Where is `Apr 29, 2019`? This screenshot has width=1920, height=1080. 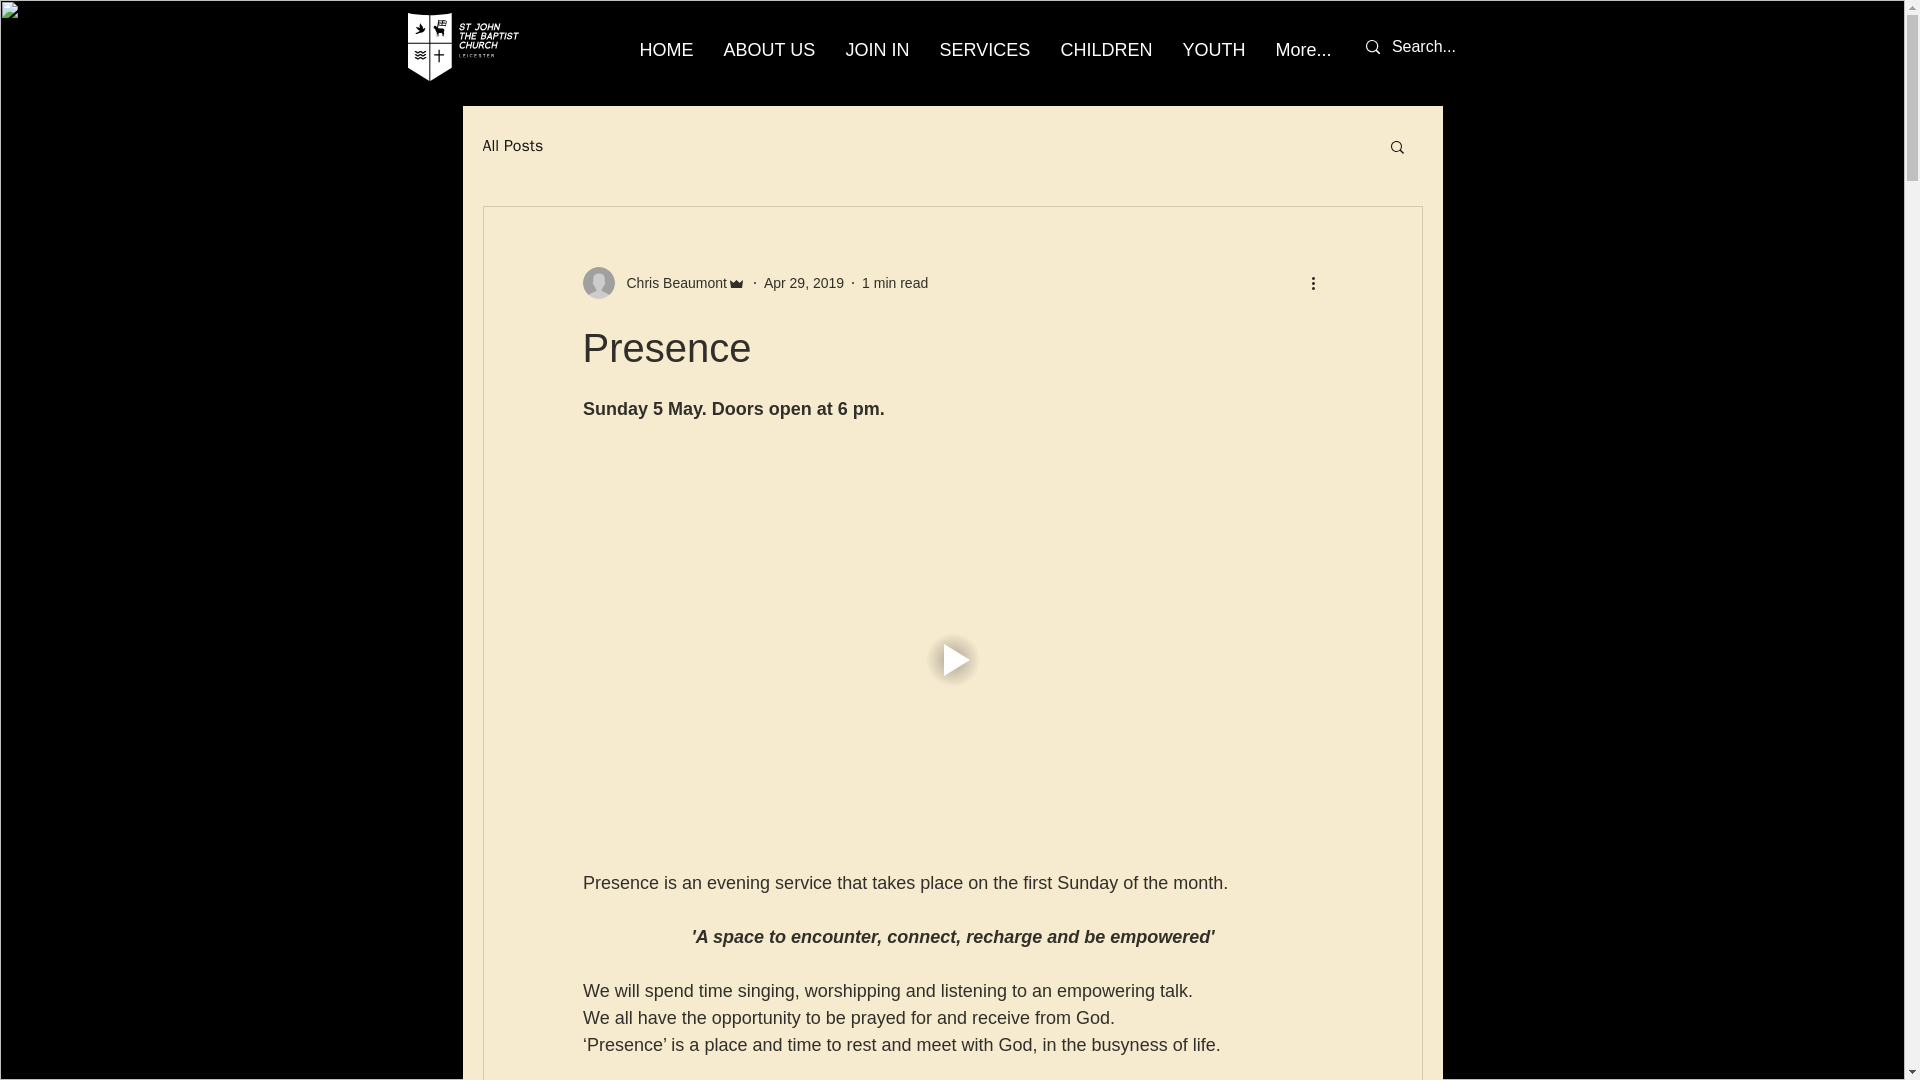
Apr 29, 2019 is located at coordinates (804, 282).